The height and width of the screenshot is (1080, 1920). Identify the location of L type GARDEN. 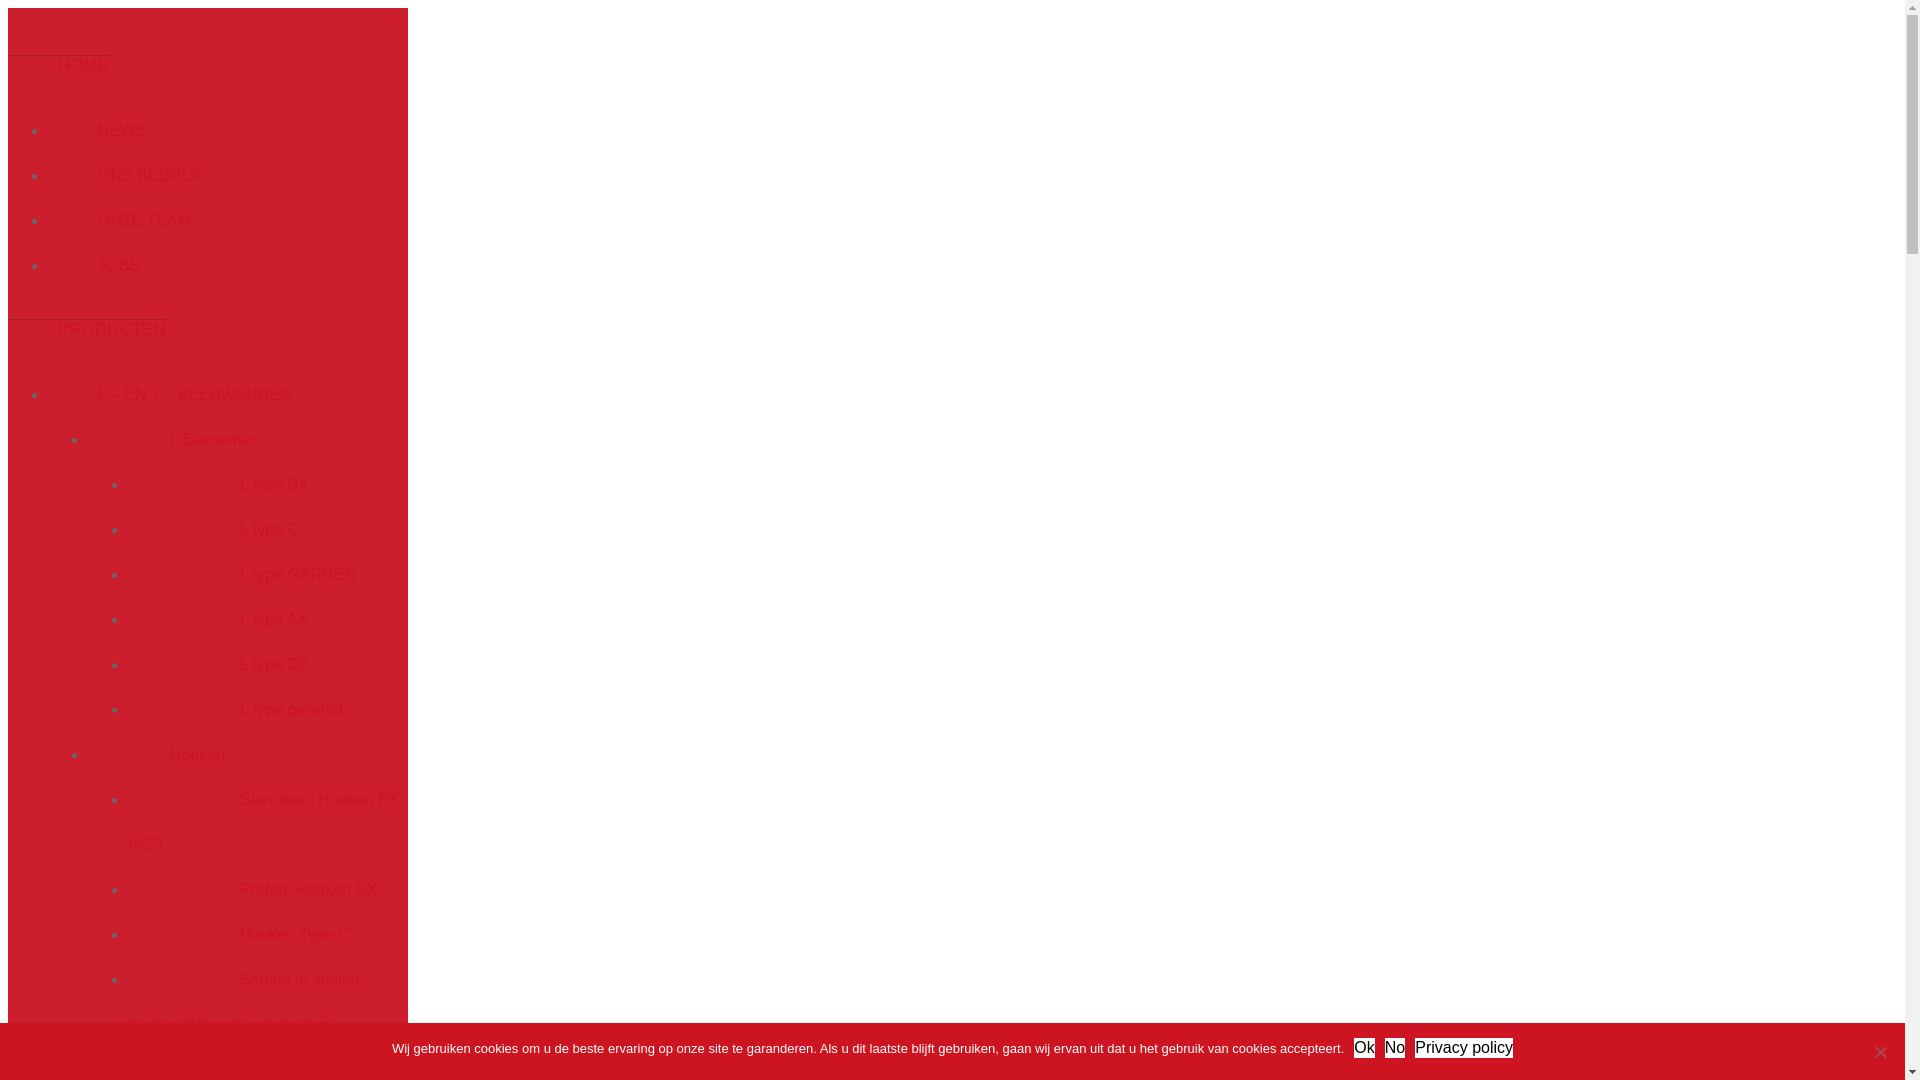
(242, 574).